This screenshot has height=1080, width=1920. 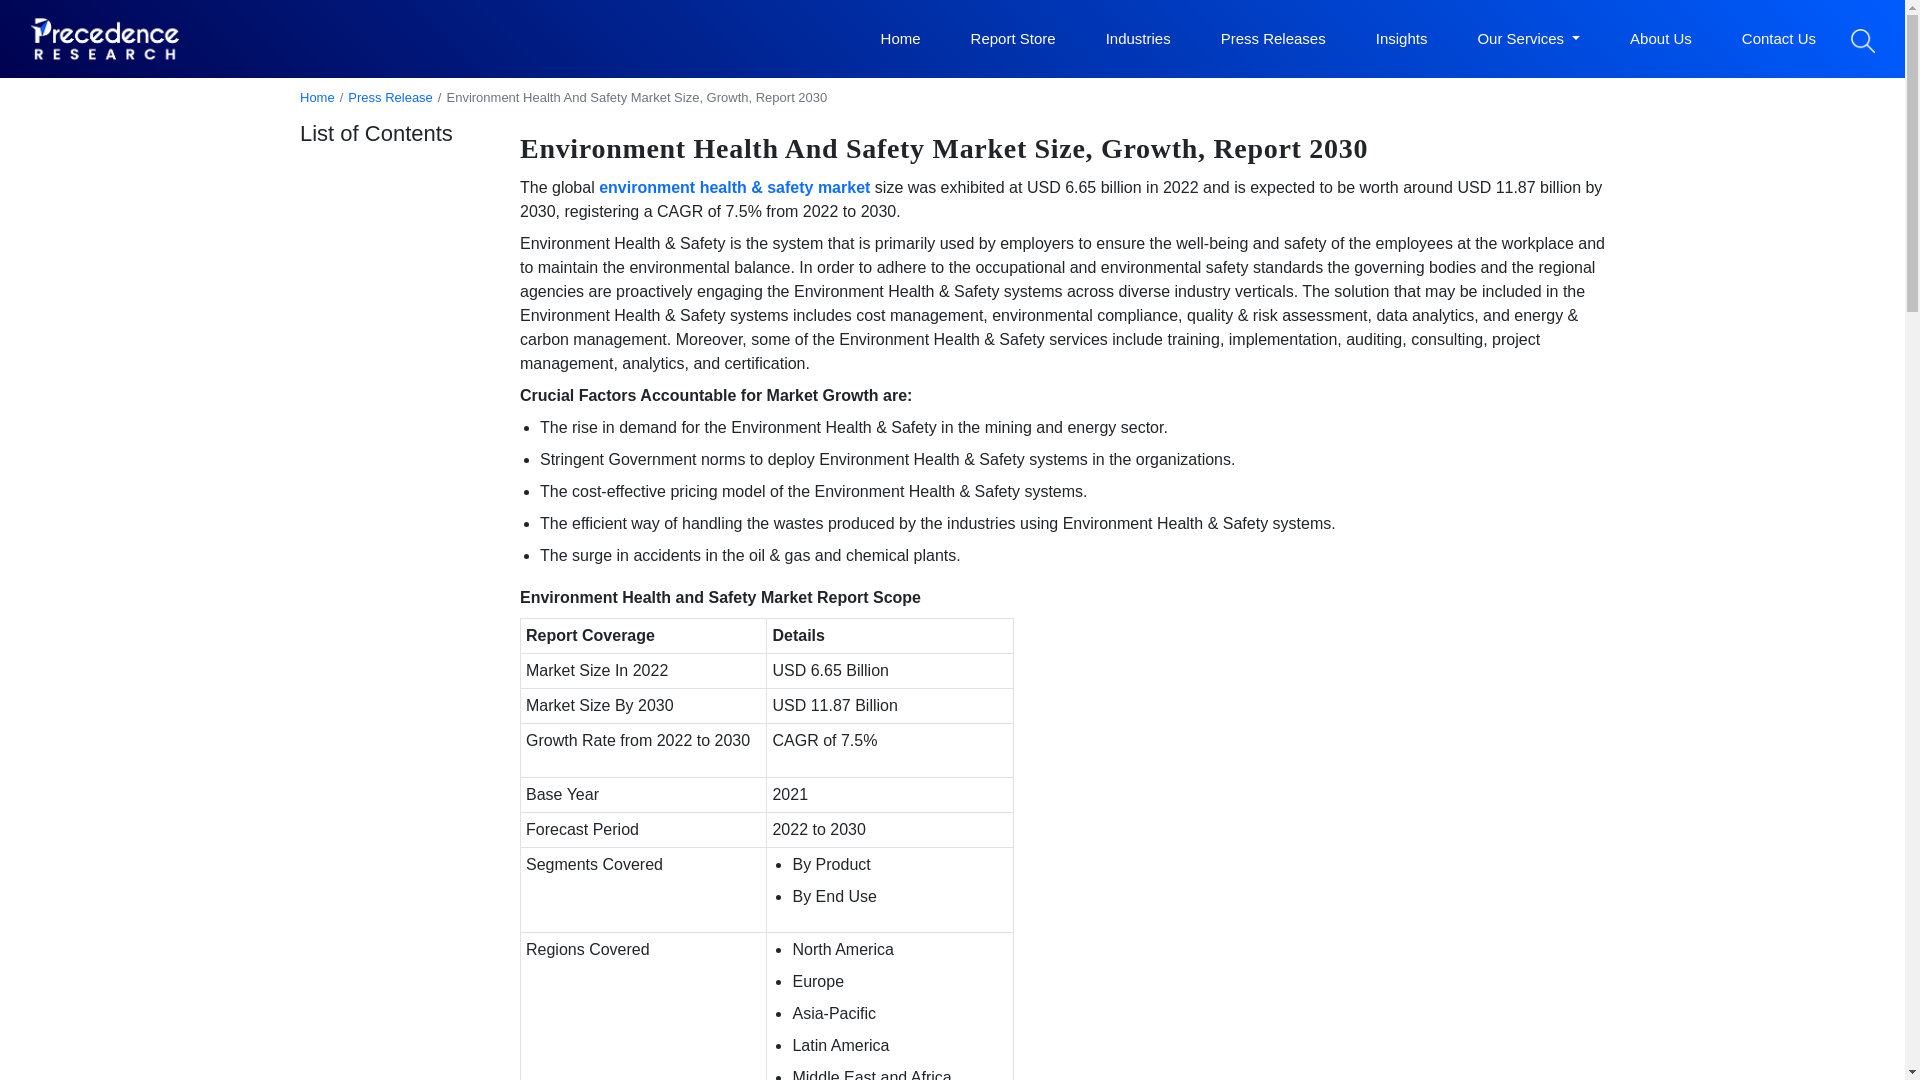 I want to click on Home, so click(x=901, y=39).